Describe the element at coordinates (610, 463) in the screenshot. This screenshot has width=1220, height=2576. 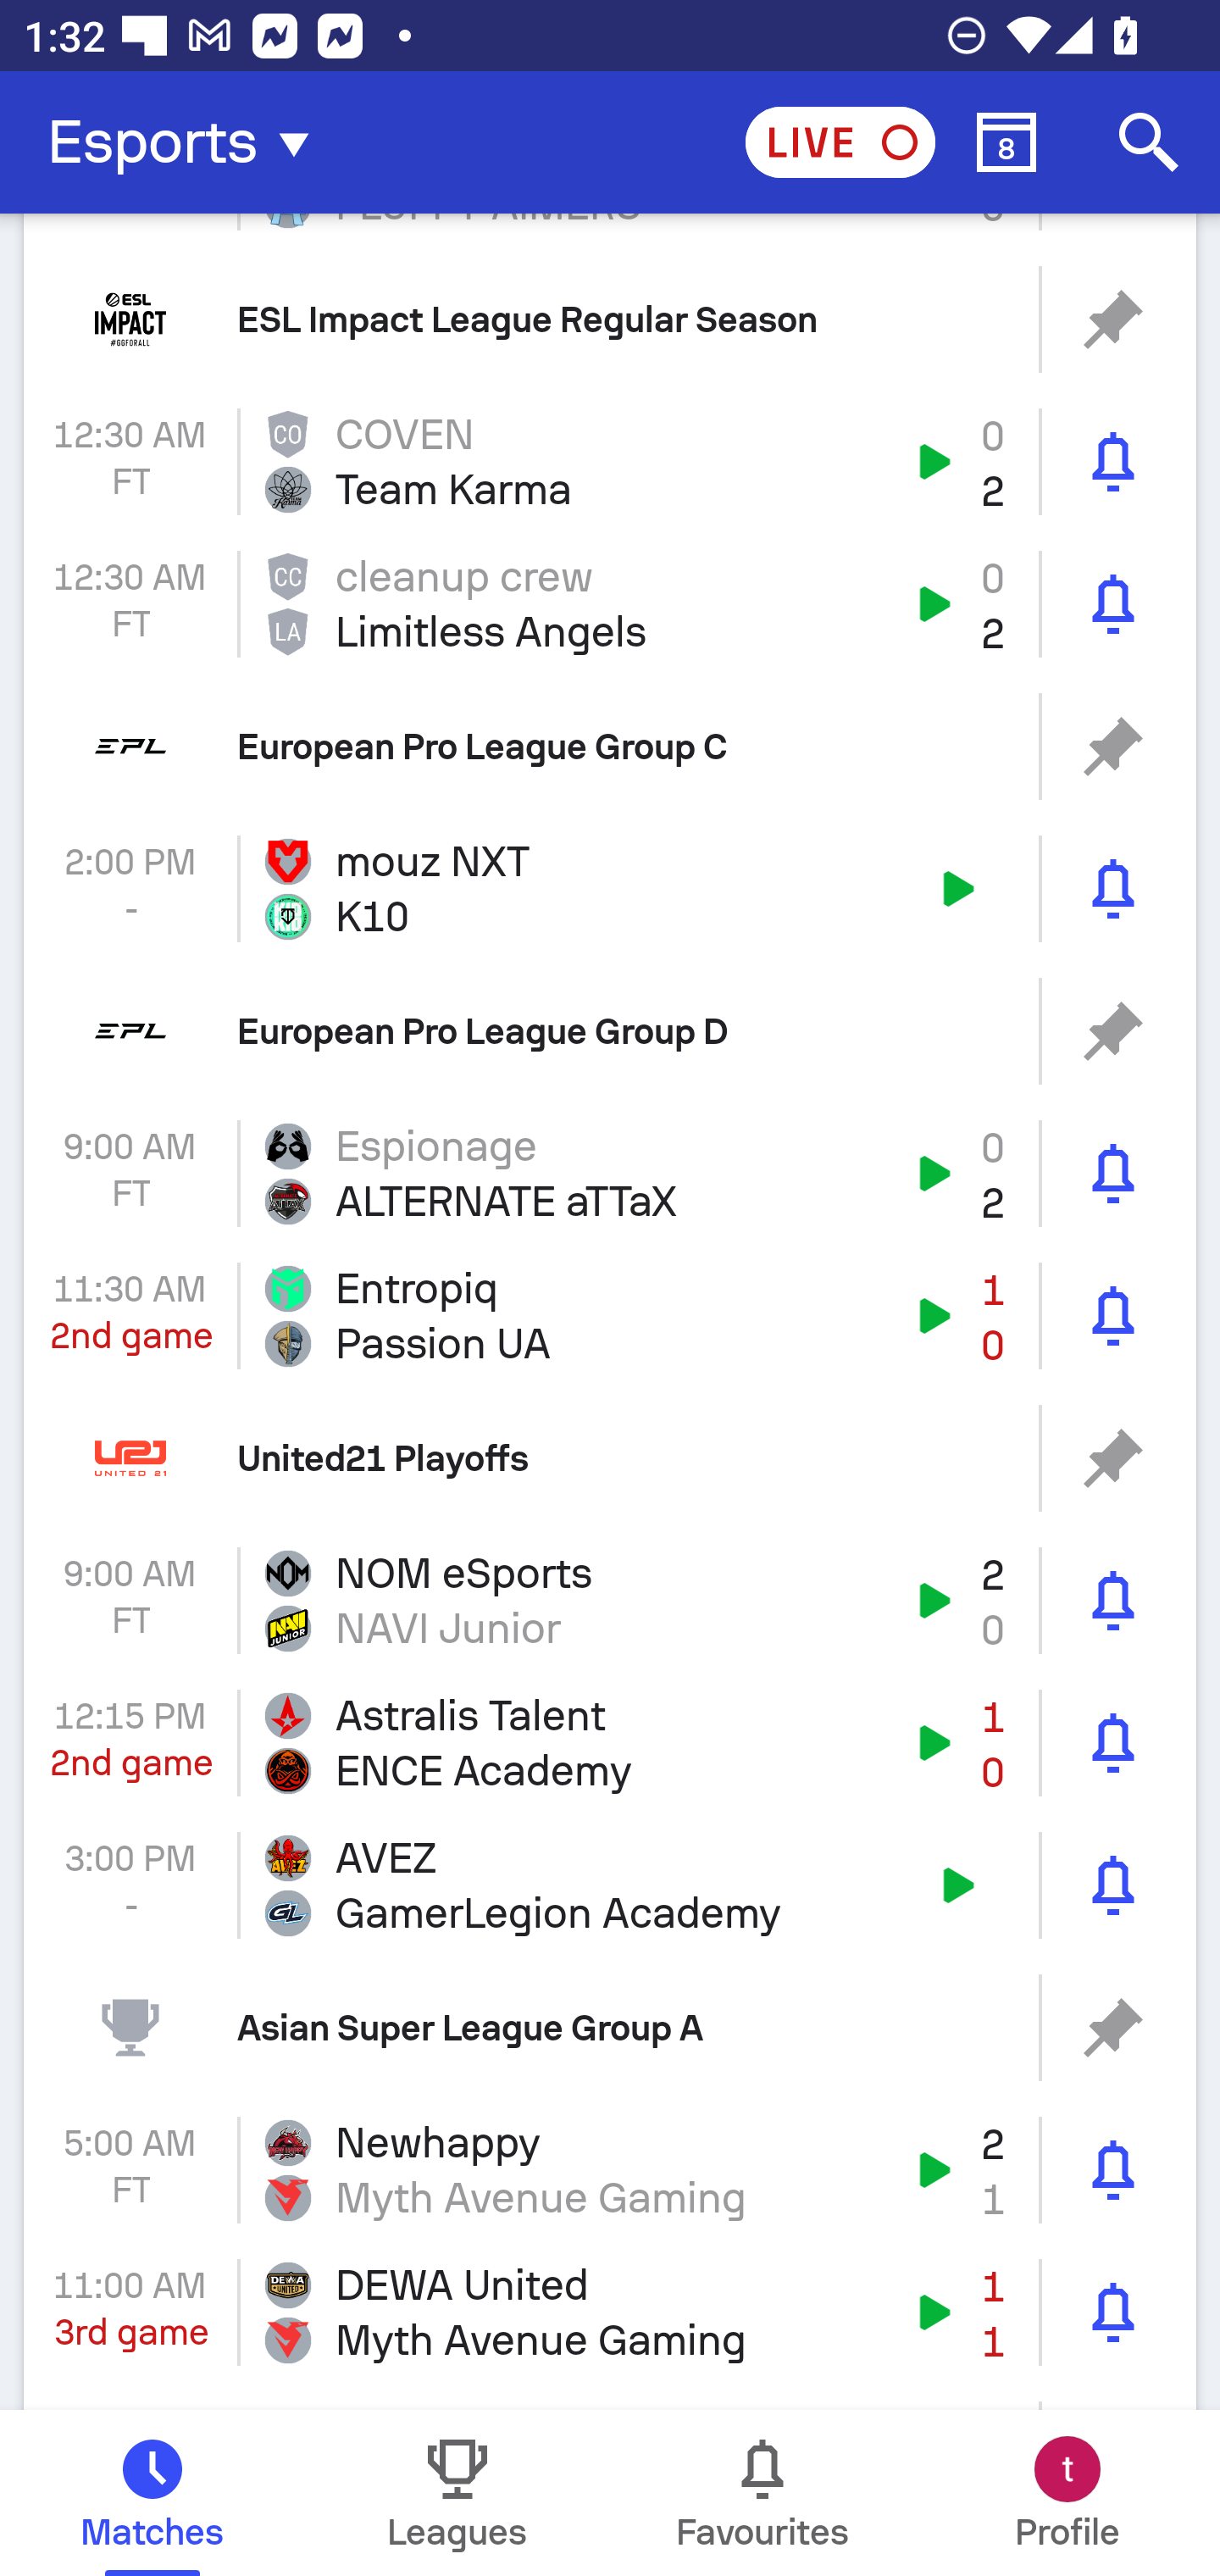
I see `12:30 AM FT COVEN Team Karma 0 2` at that location.